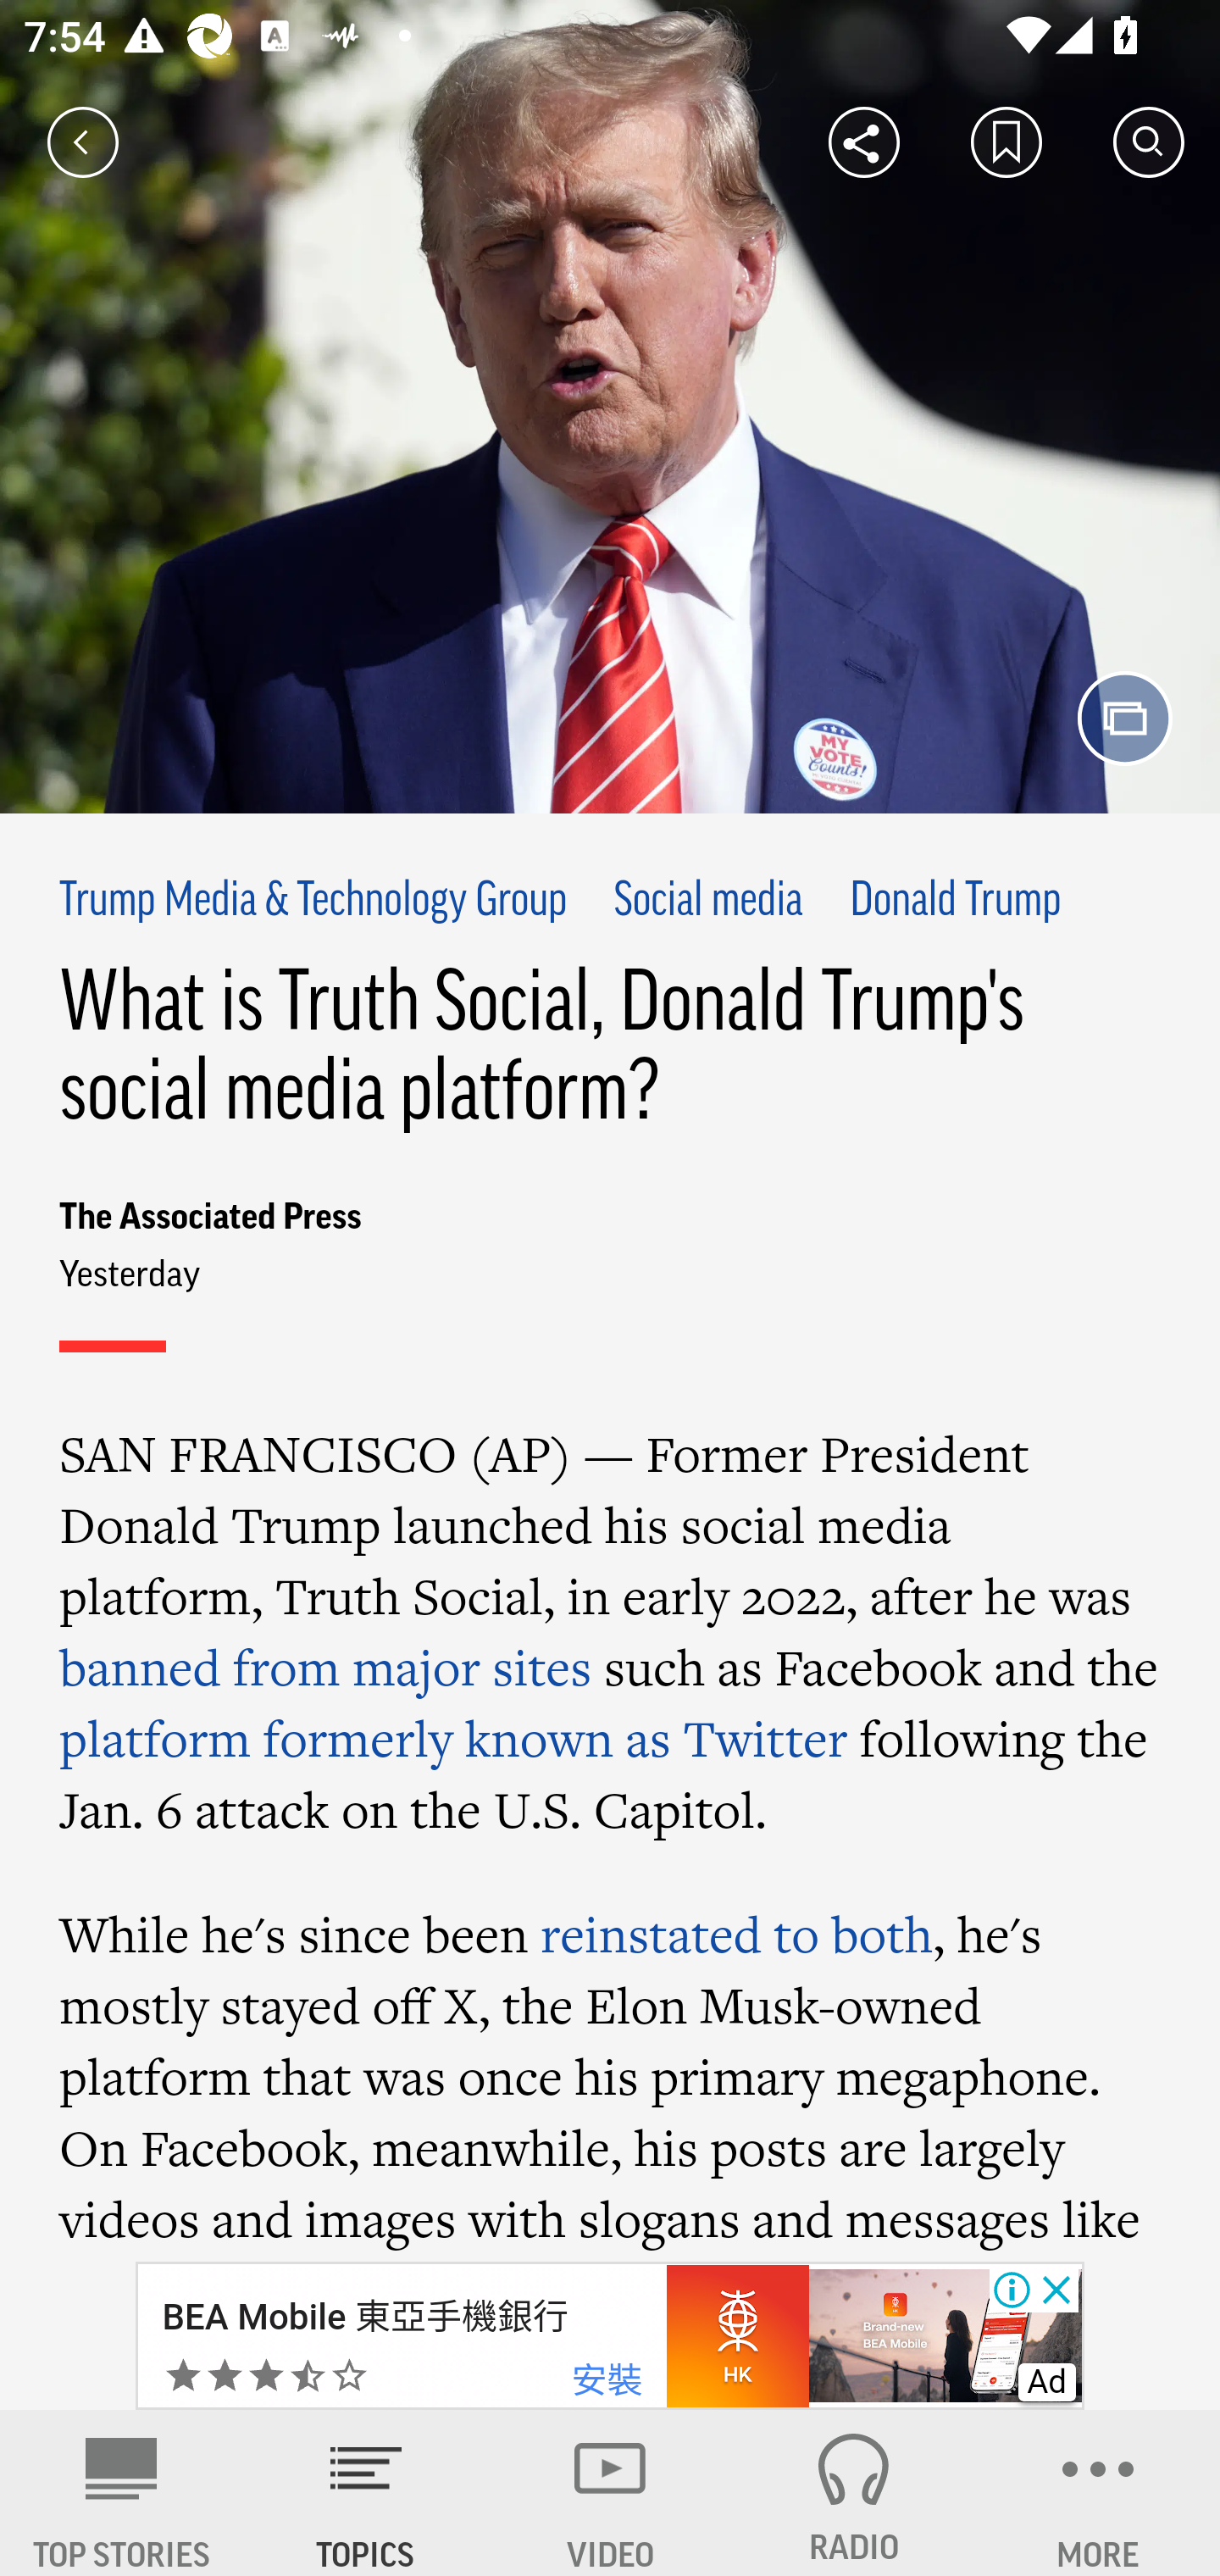 The height and width of the screenshot is (2576, 1220). What do you see at coordinates (854, 2493) in the screenshot?
I see `RADIO` at bounding box center [854, 2493].